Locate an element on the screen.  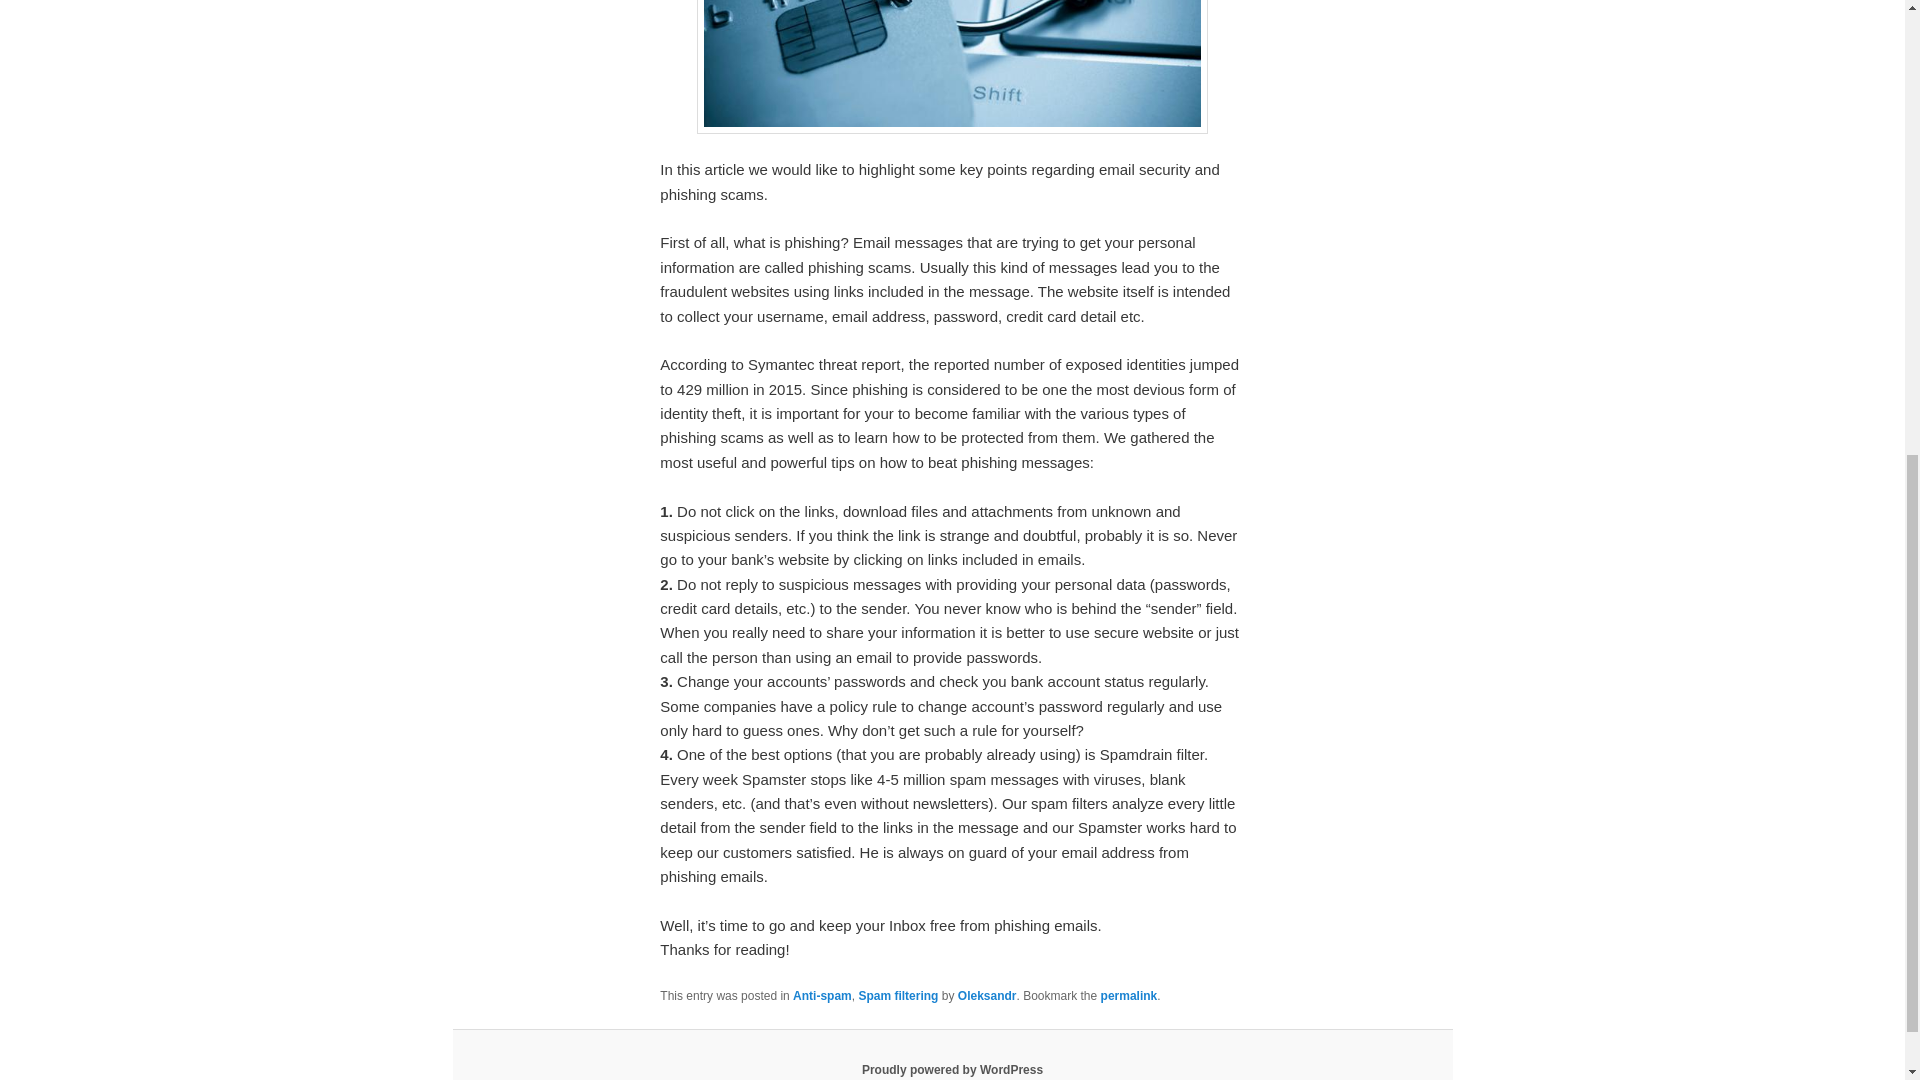
permalink is located at coordinates (1128, 996).